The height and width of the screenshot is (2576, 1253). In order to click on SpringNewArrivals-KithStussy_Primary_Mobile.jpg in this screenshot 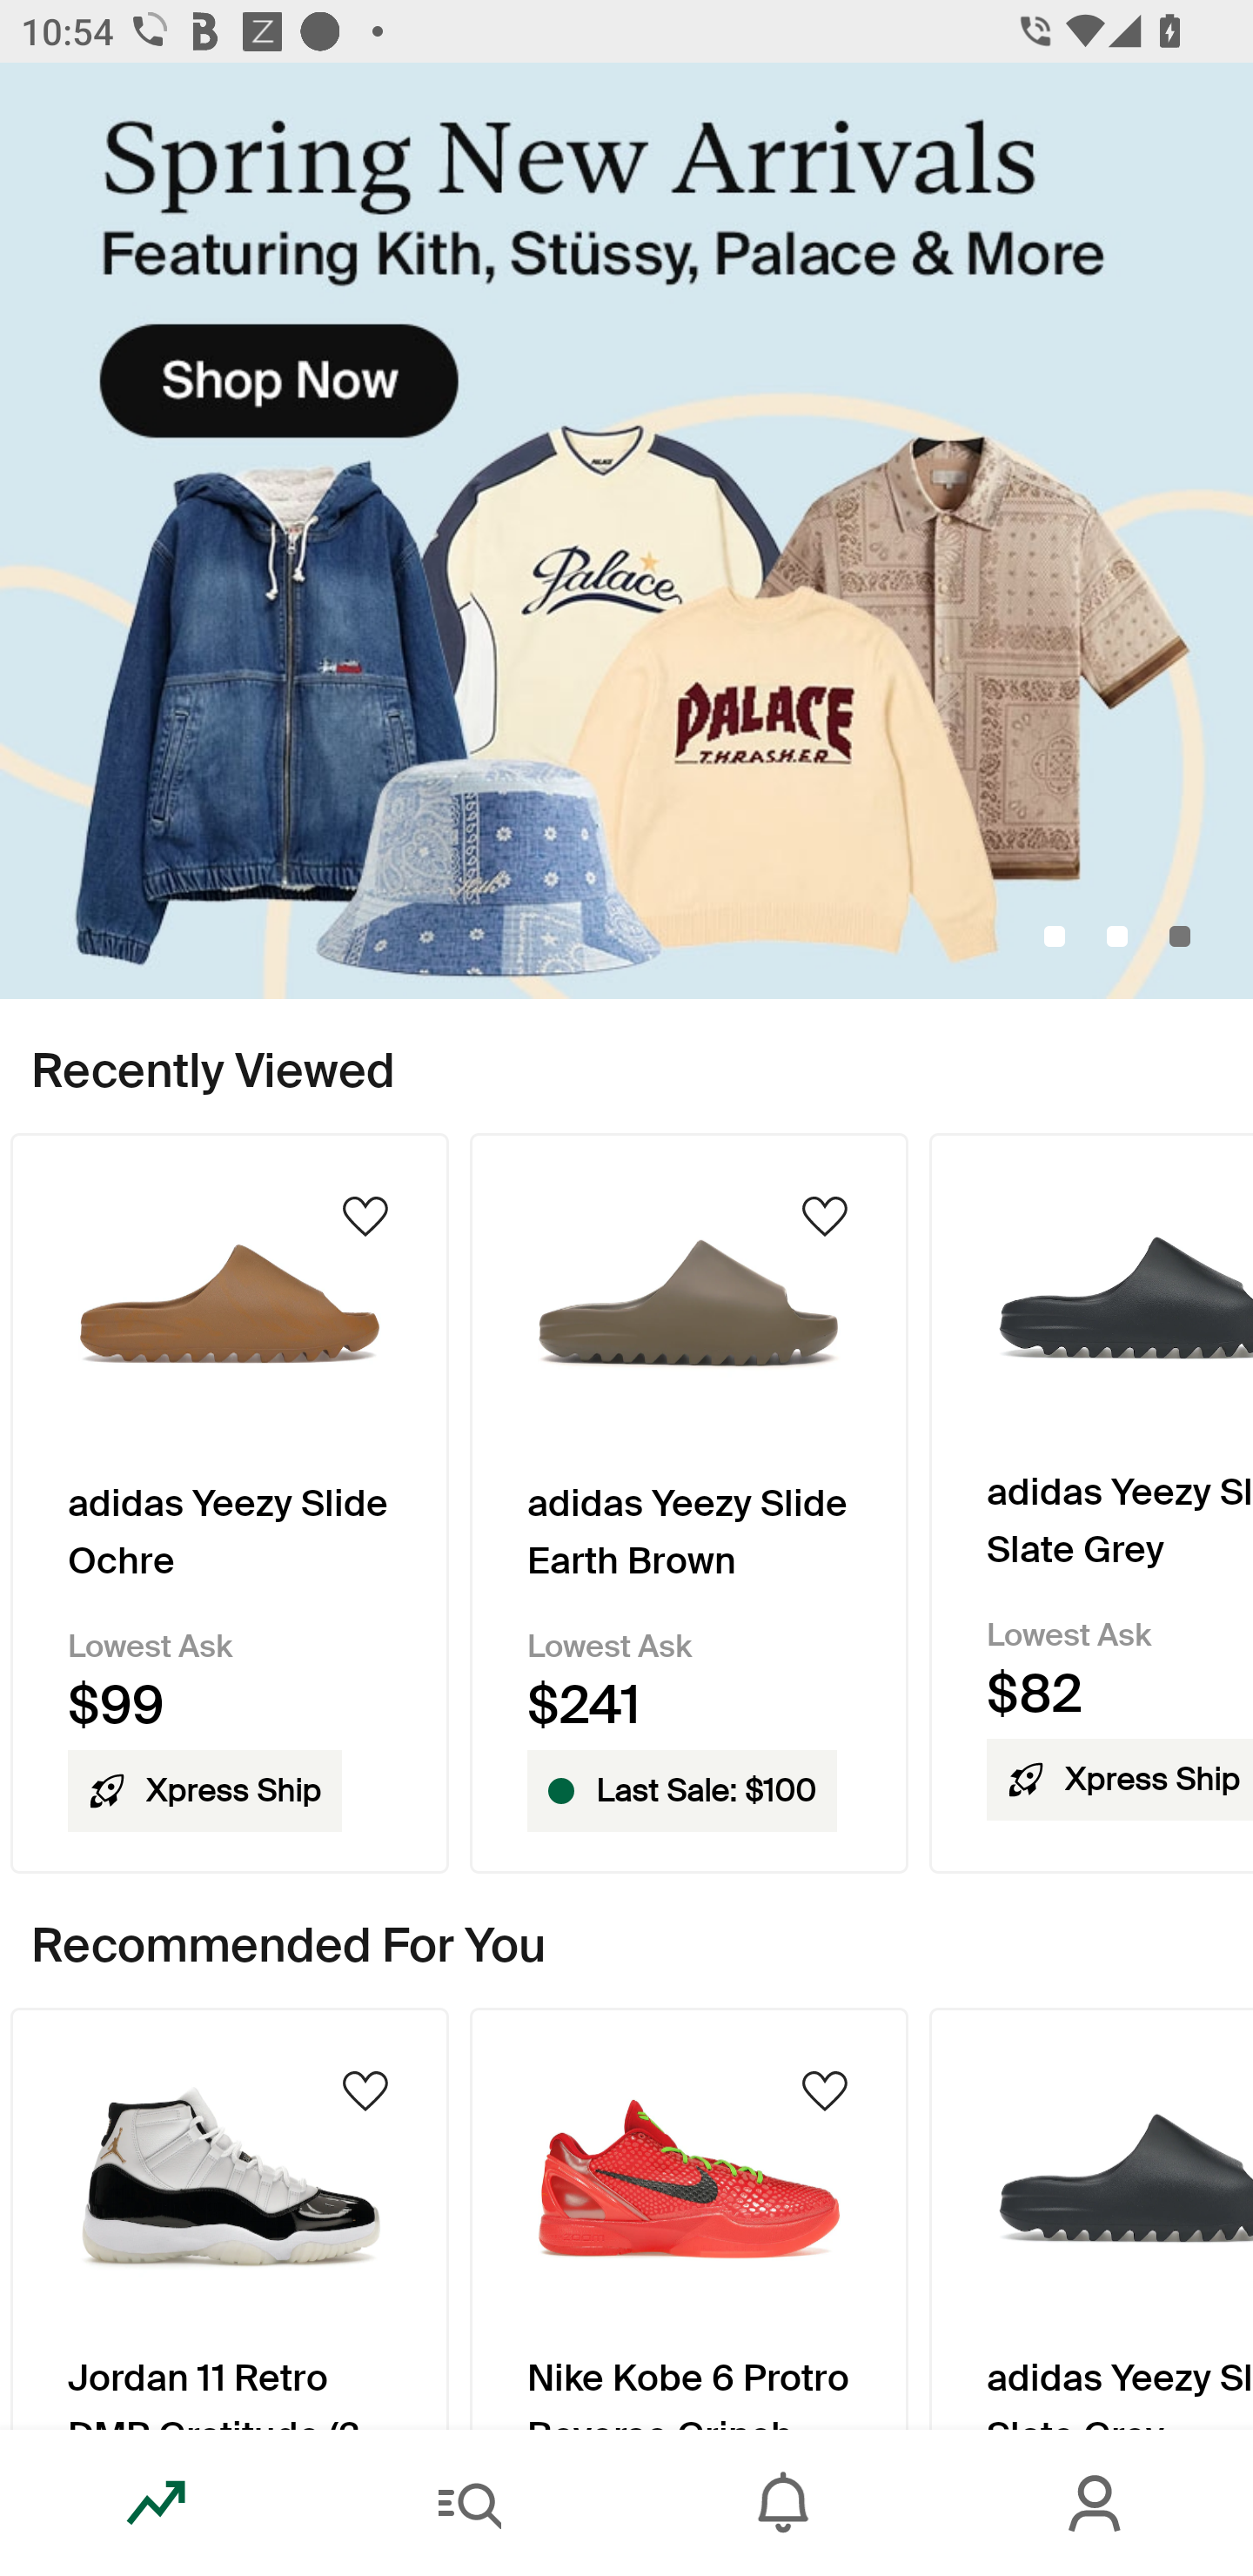, I will do `click(626, 531)`.